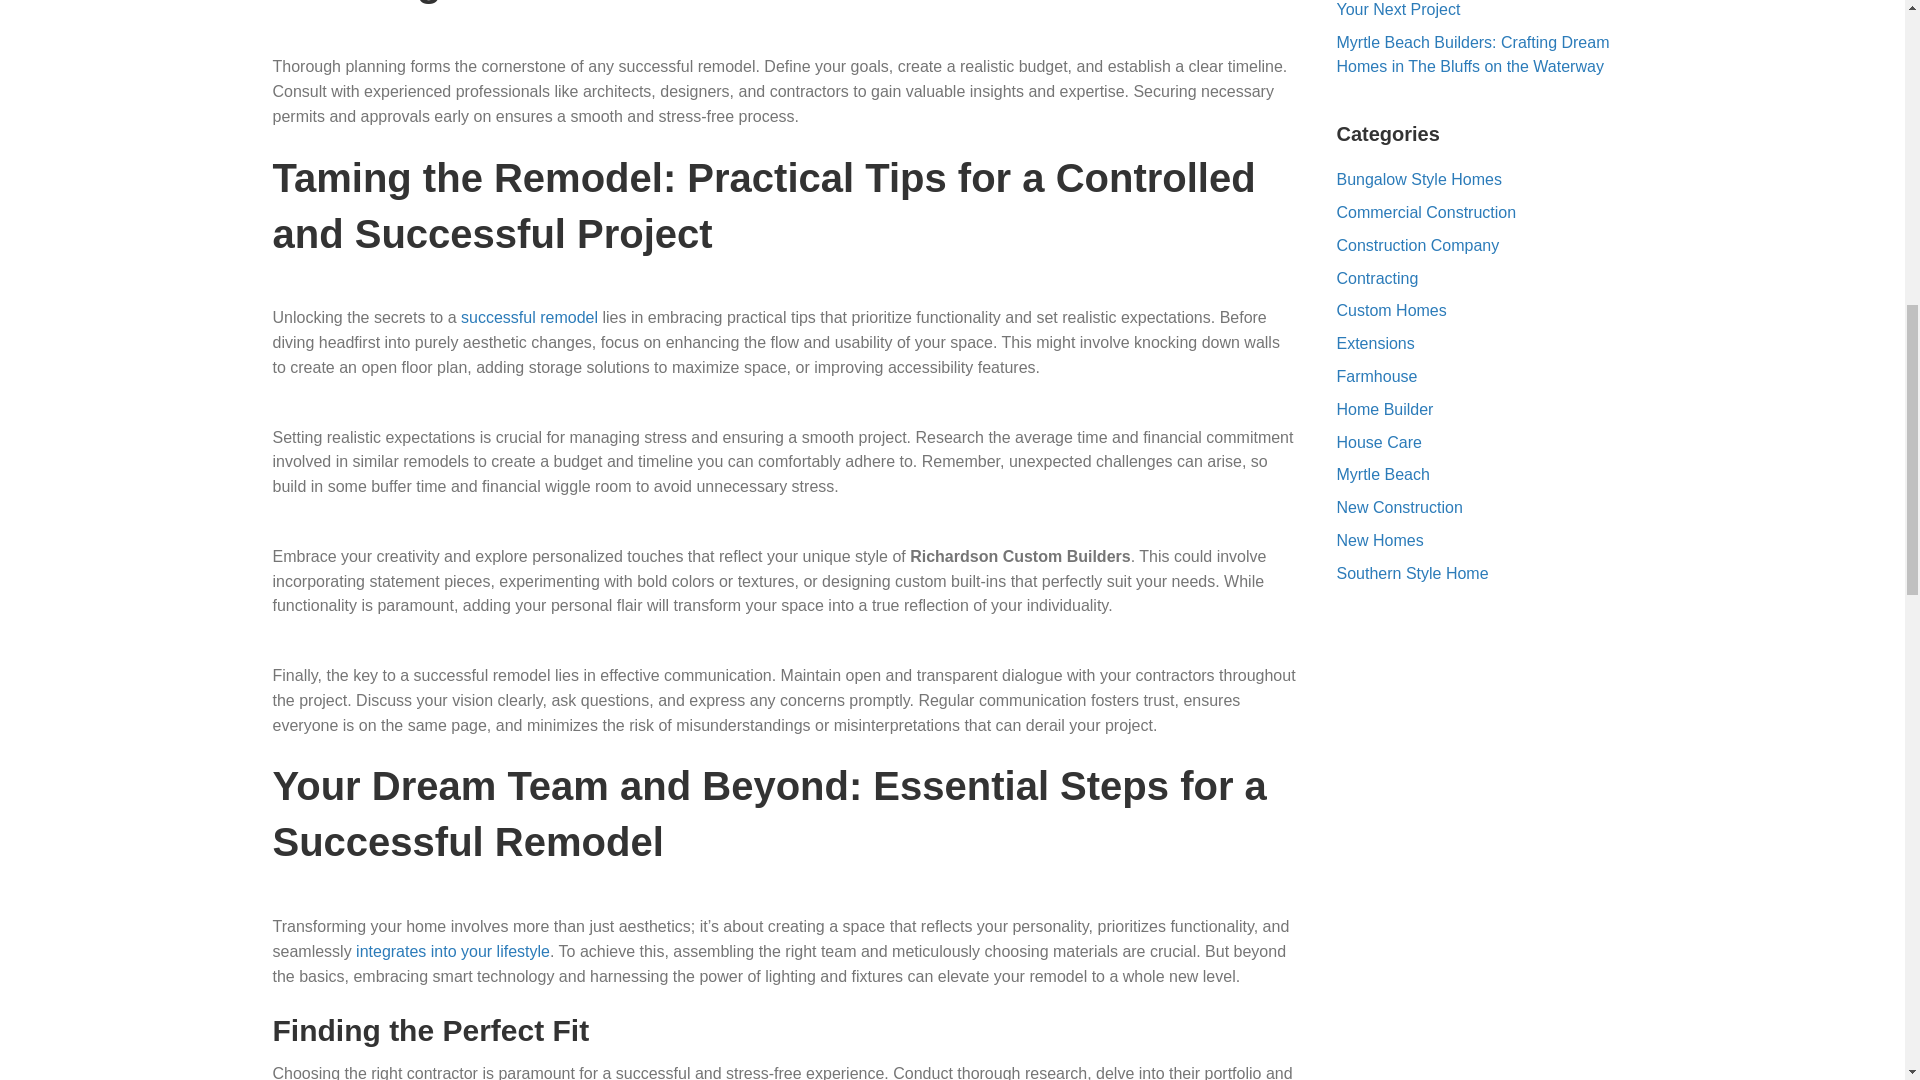  I want to click on successful remodel, so click(528, 317).